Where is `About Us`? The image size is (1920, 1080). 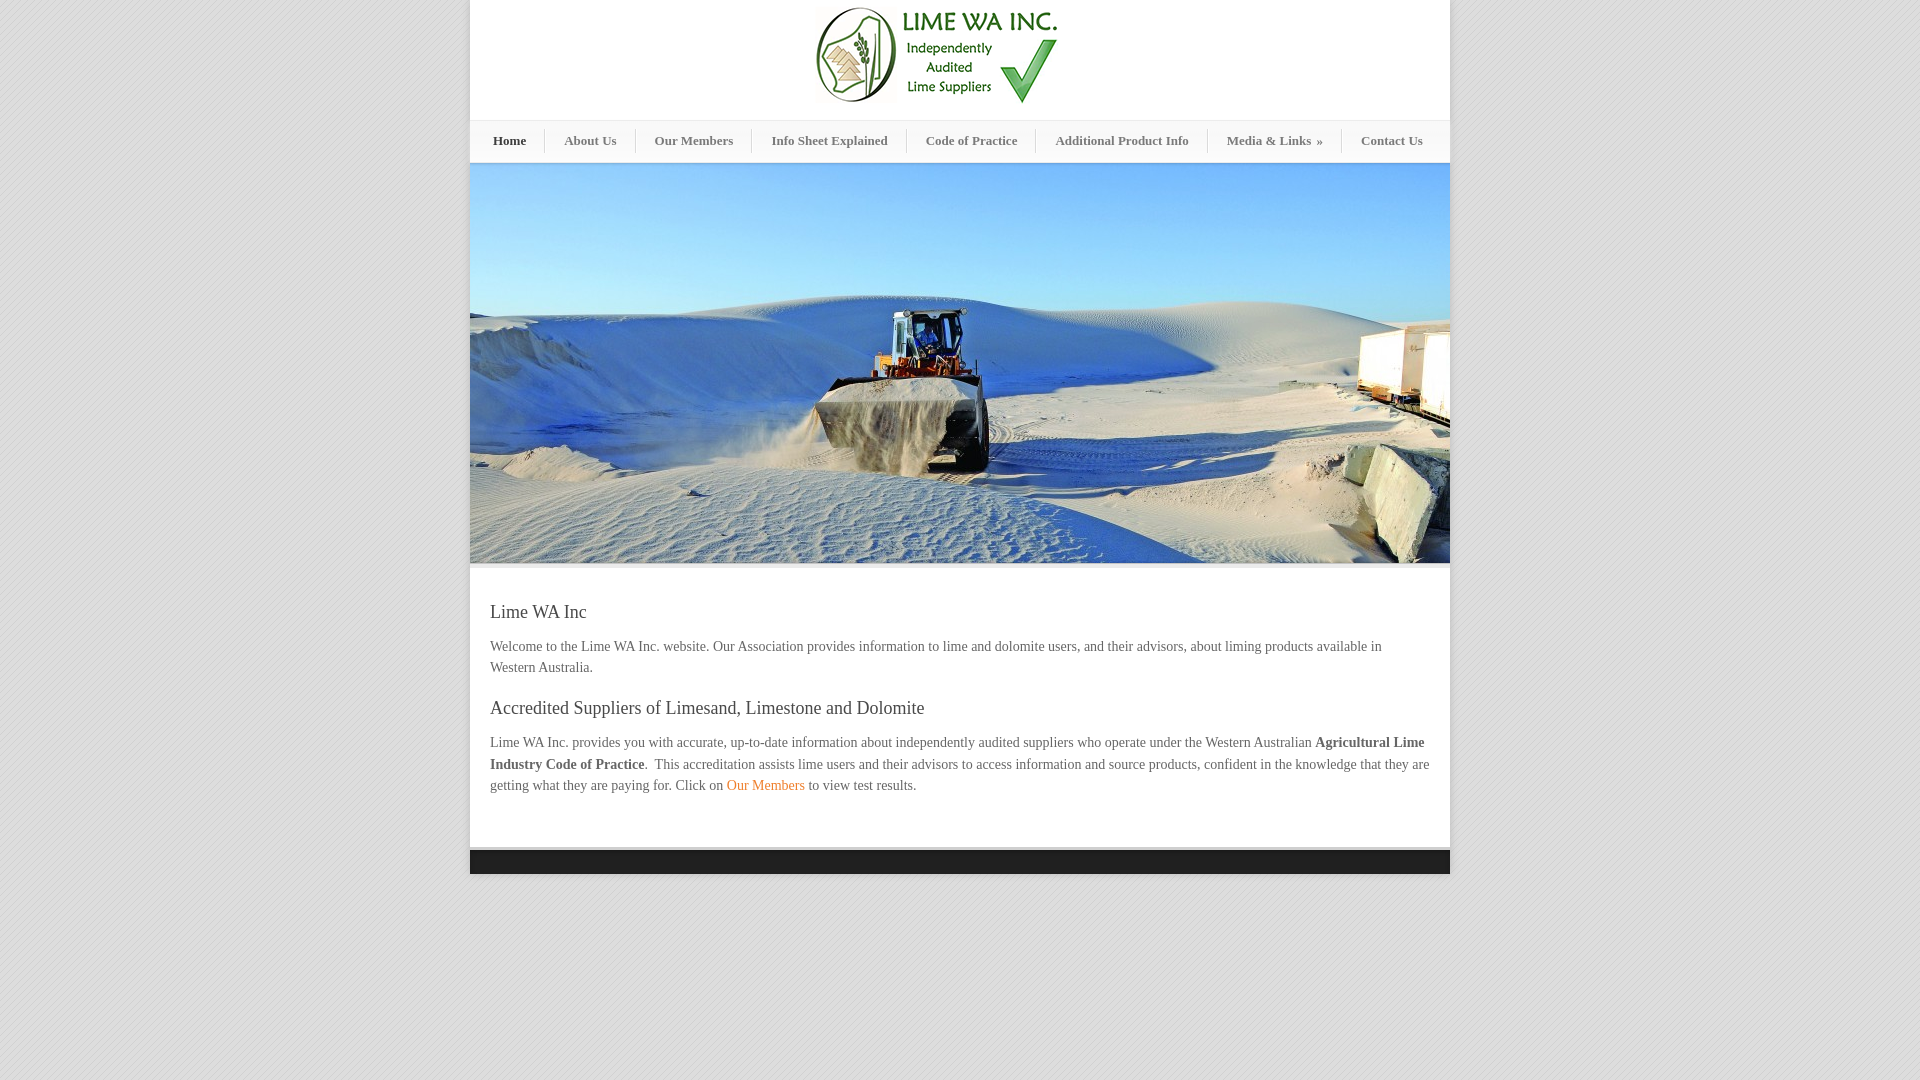 About Us is located at coordinates (590, 141).